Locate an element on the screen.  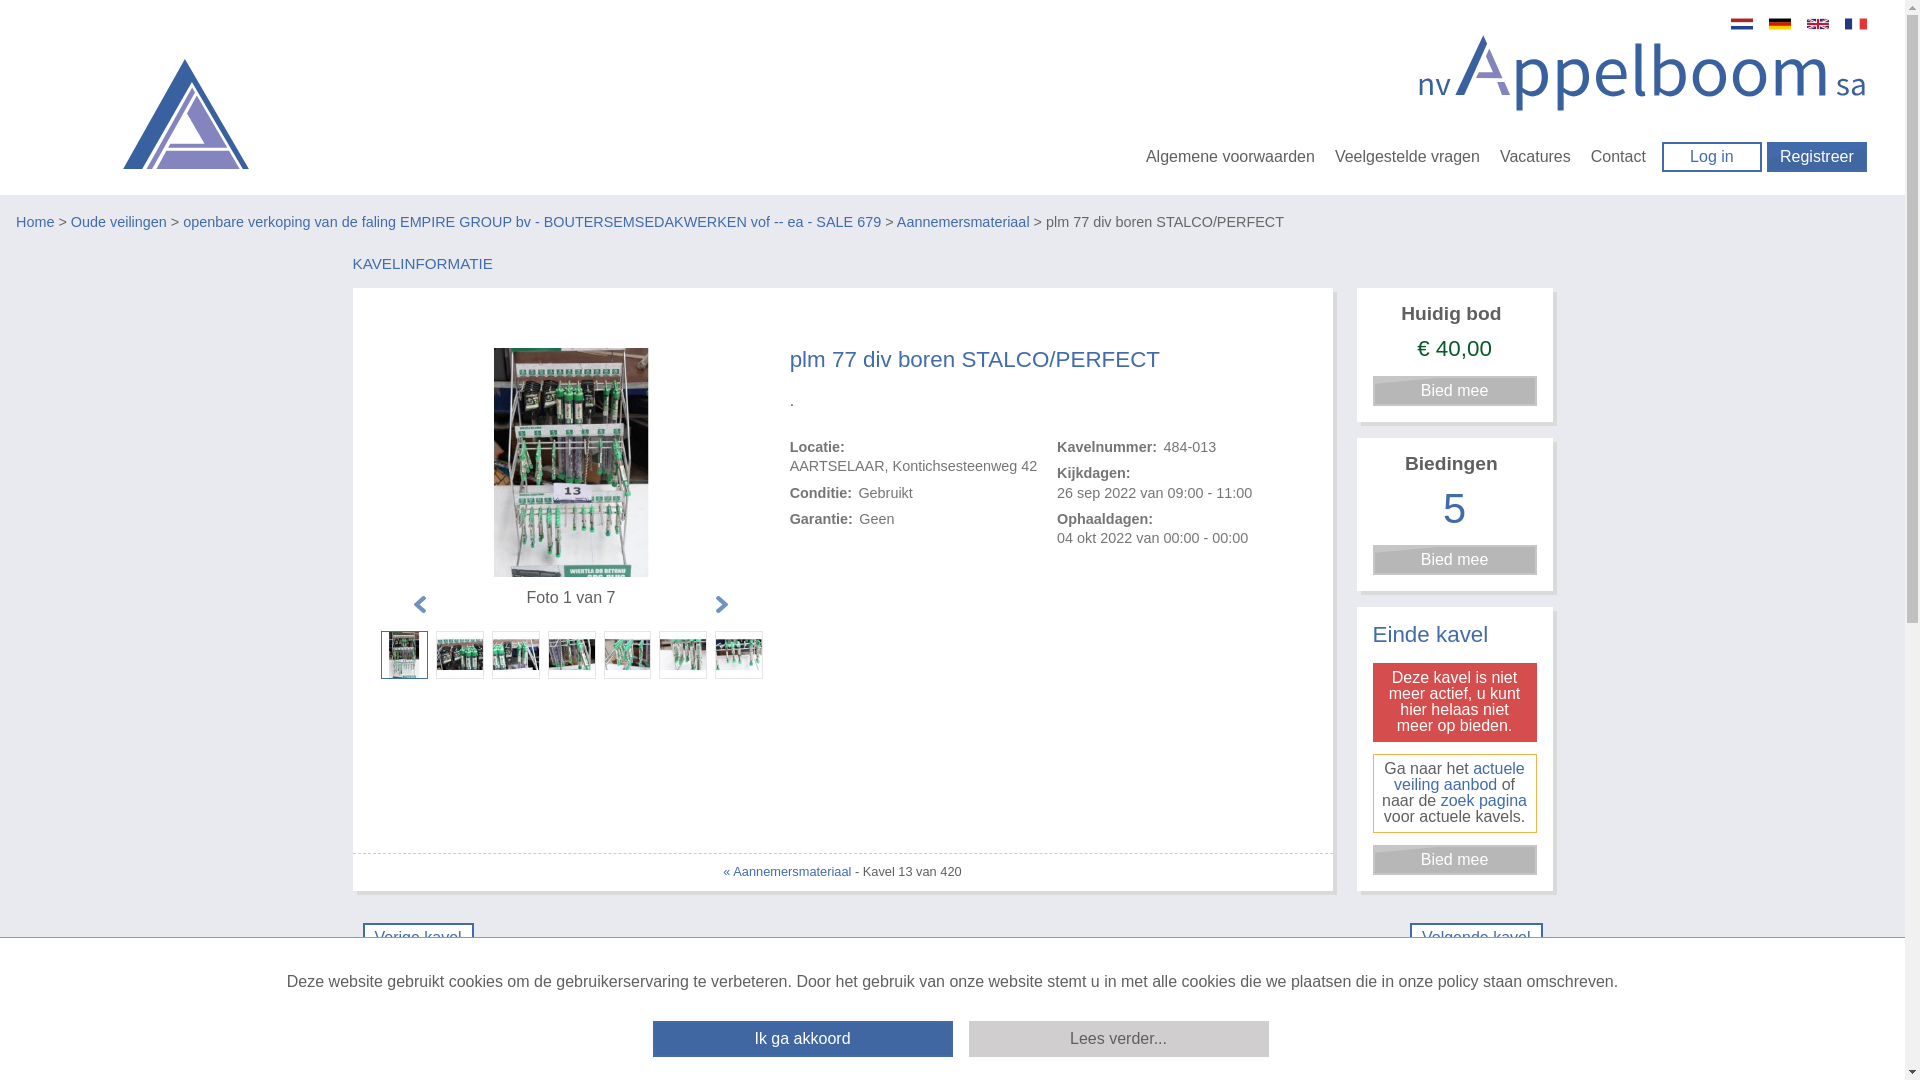
Log in is located at coordinates (1712, 157).